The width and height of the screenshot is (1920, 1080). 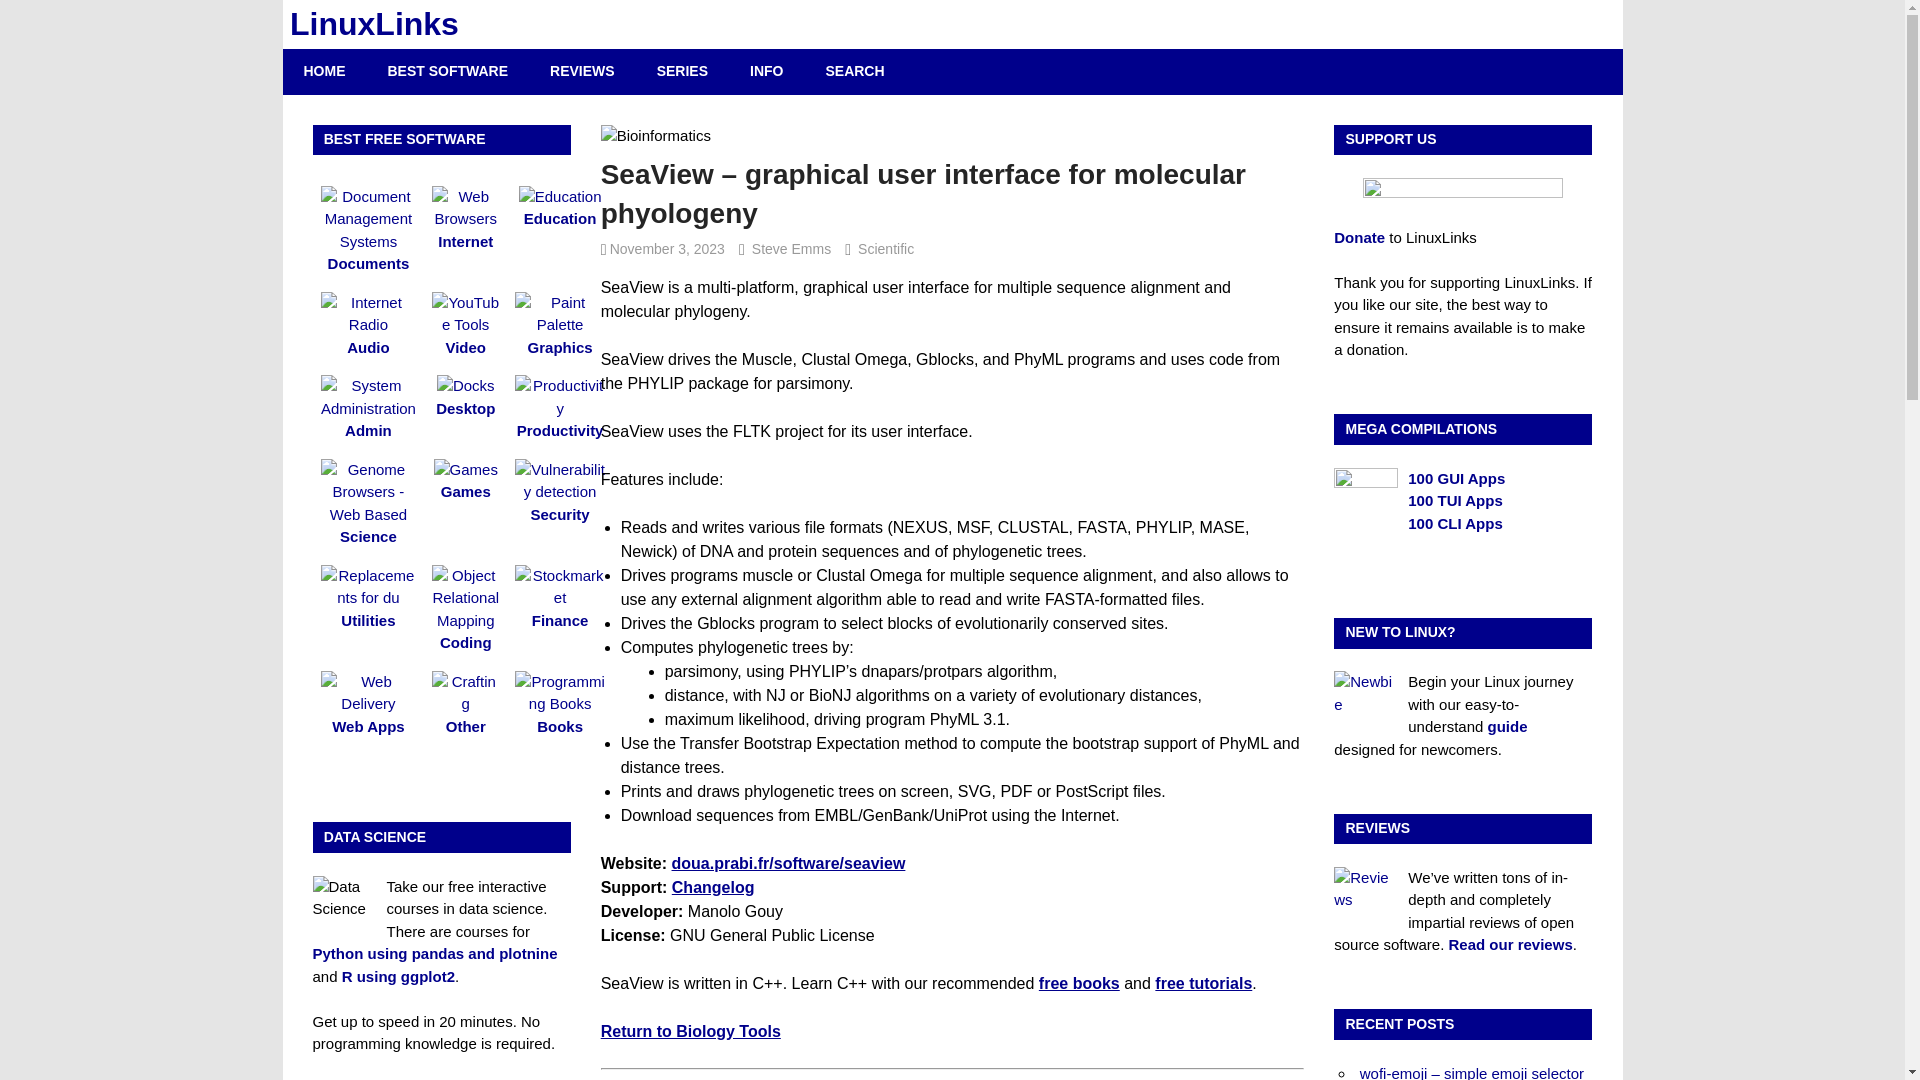 What do you see at coordinates (713, 888) in the screenshot?
I see `Changelog` at bounding box center [713, 888].